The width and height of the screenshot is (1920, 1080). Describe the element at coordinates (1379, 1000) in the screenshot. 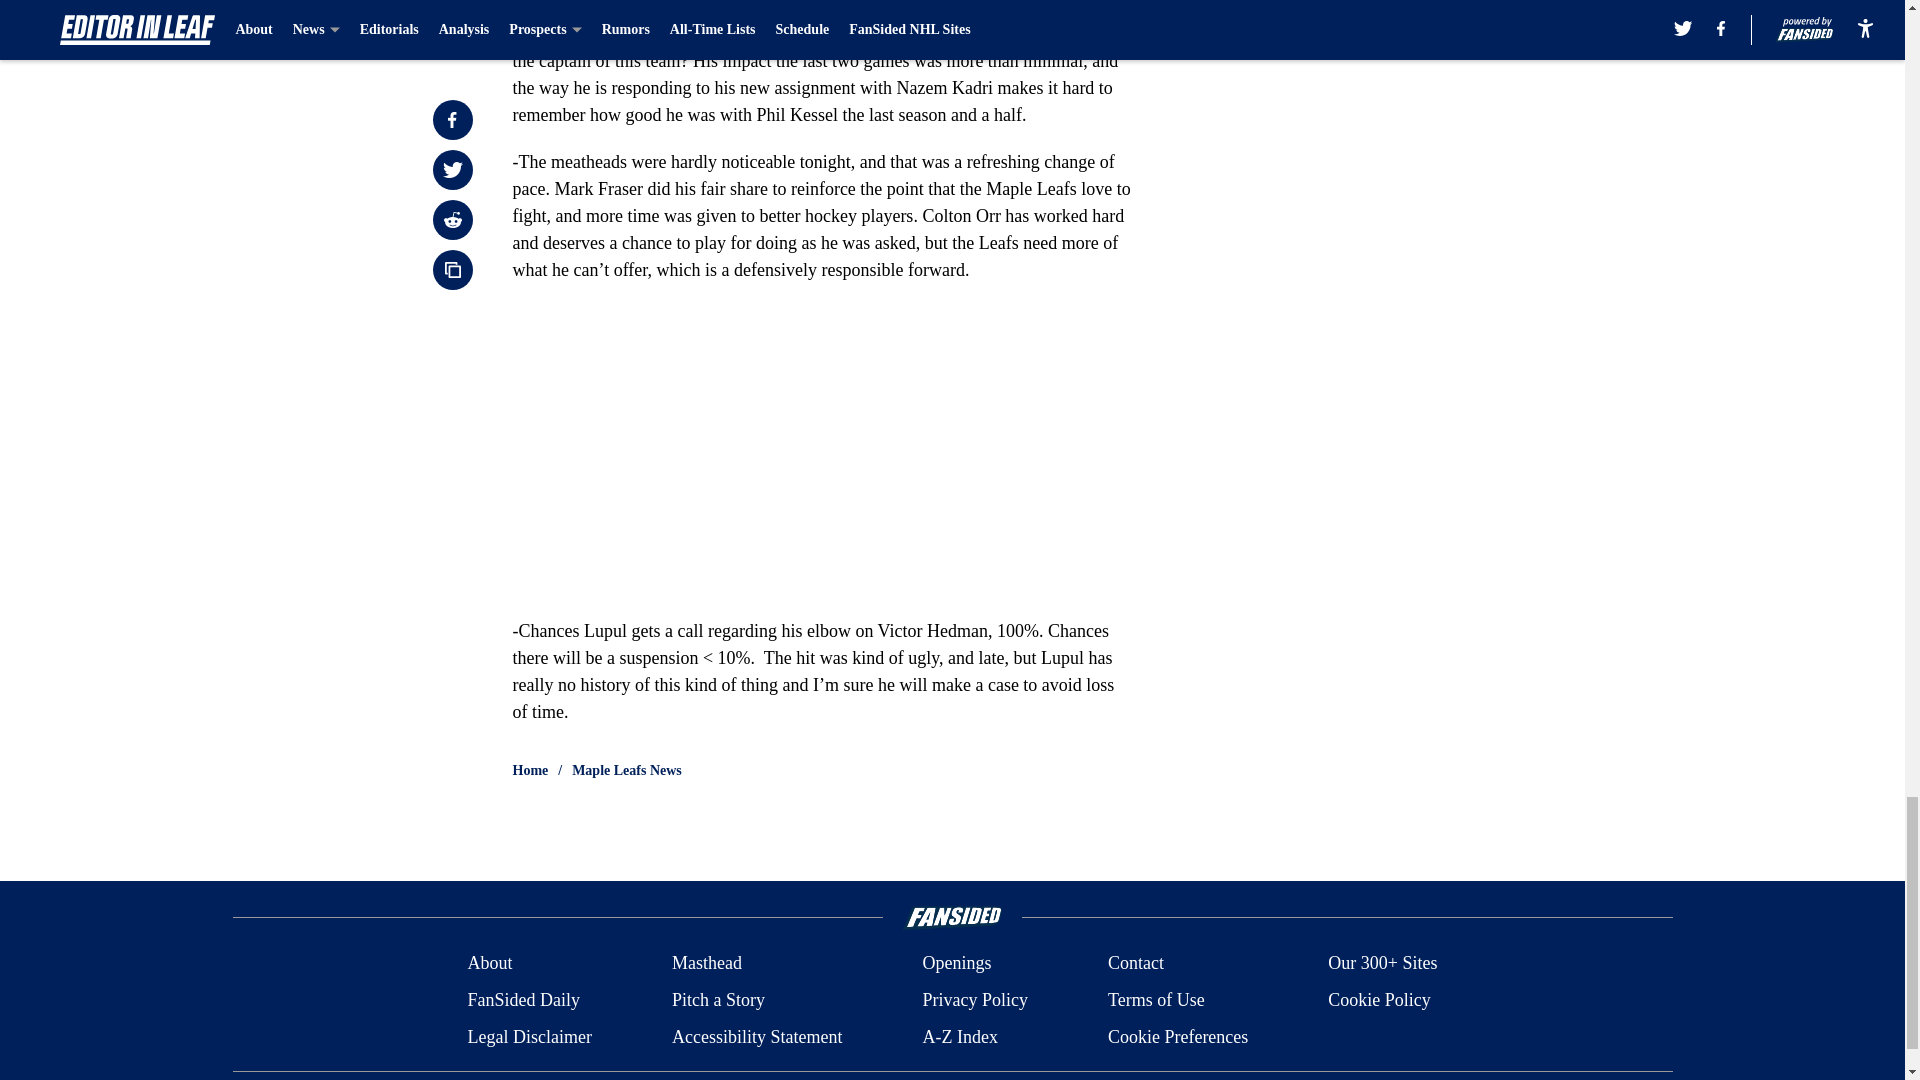

I see `Cookie Policy` at that location.